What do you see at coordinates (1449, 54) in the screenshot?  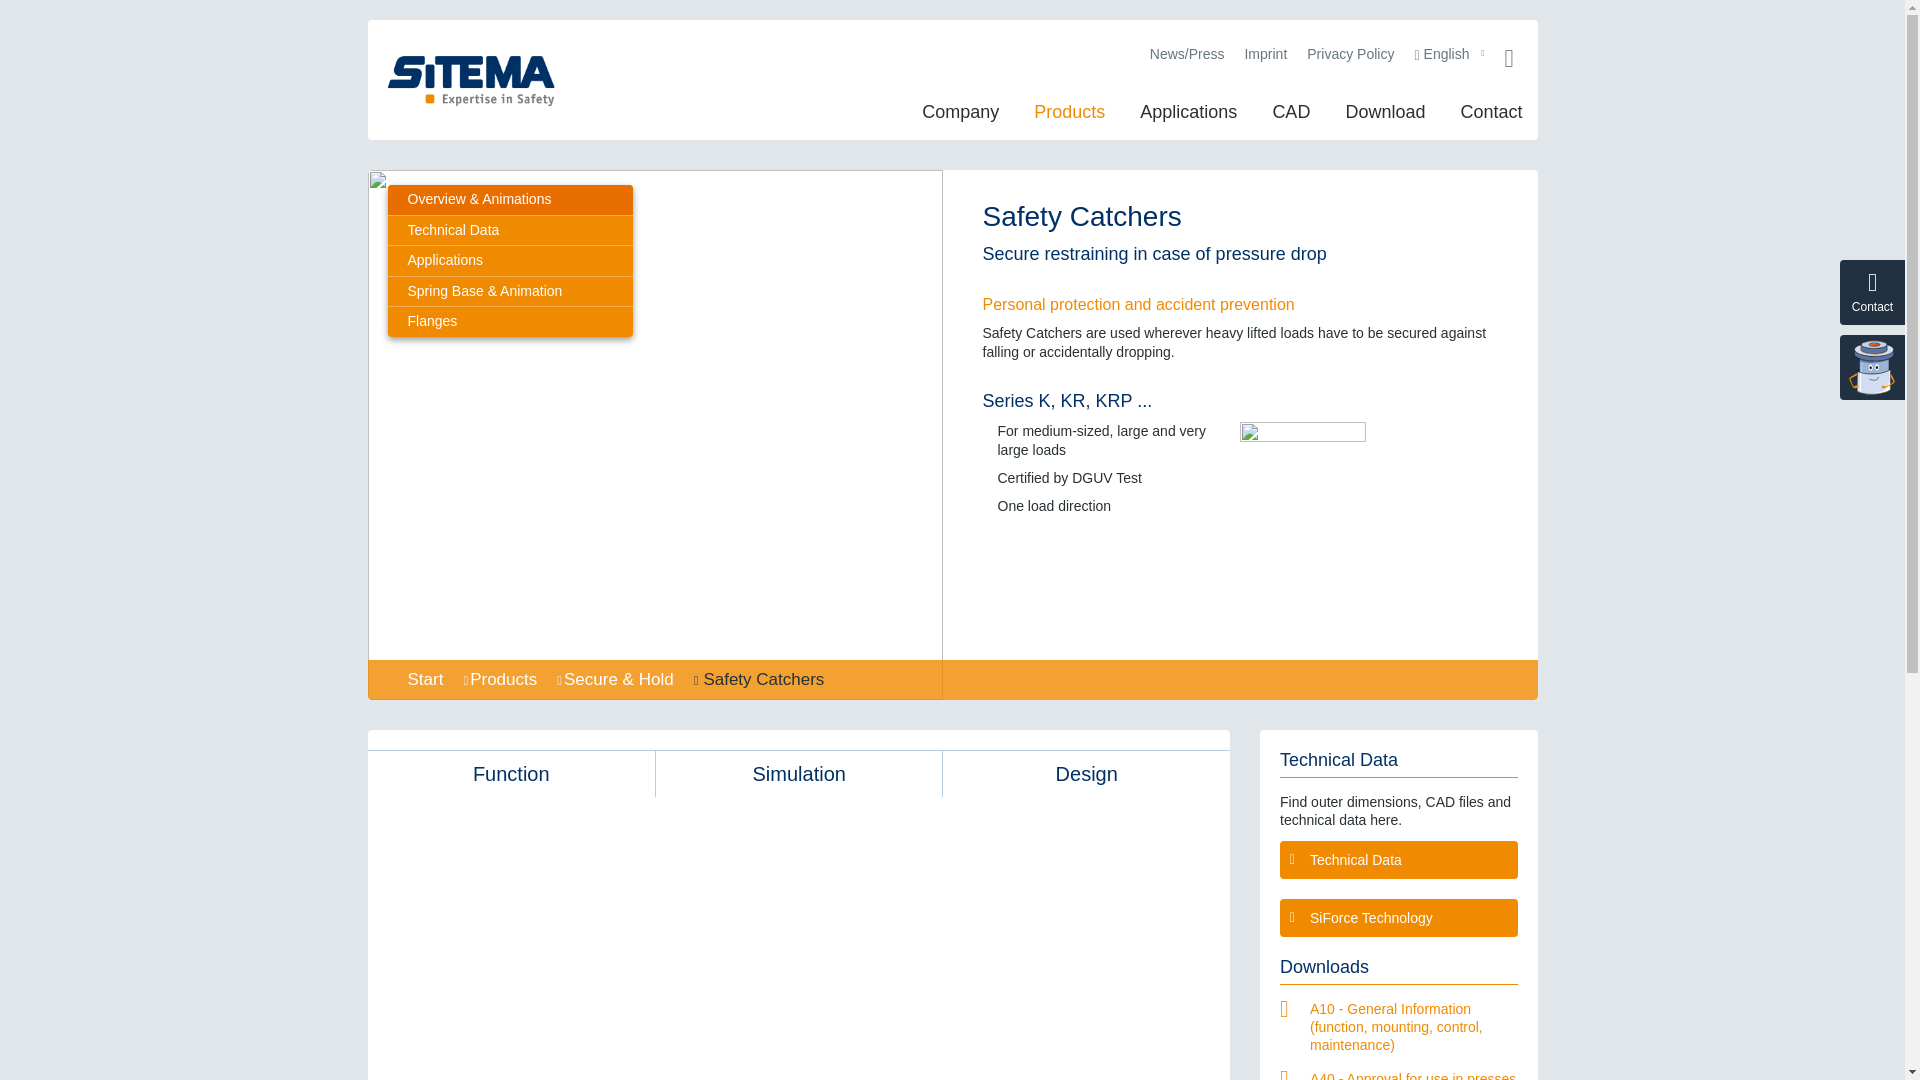 I see `English` at bounding box center [1449, 54].